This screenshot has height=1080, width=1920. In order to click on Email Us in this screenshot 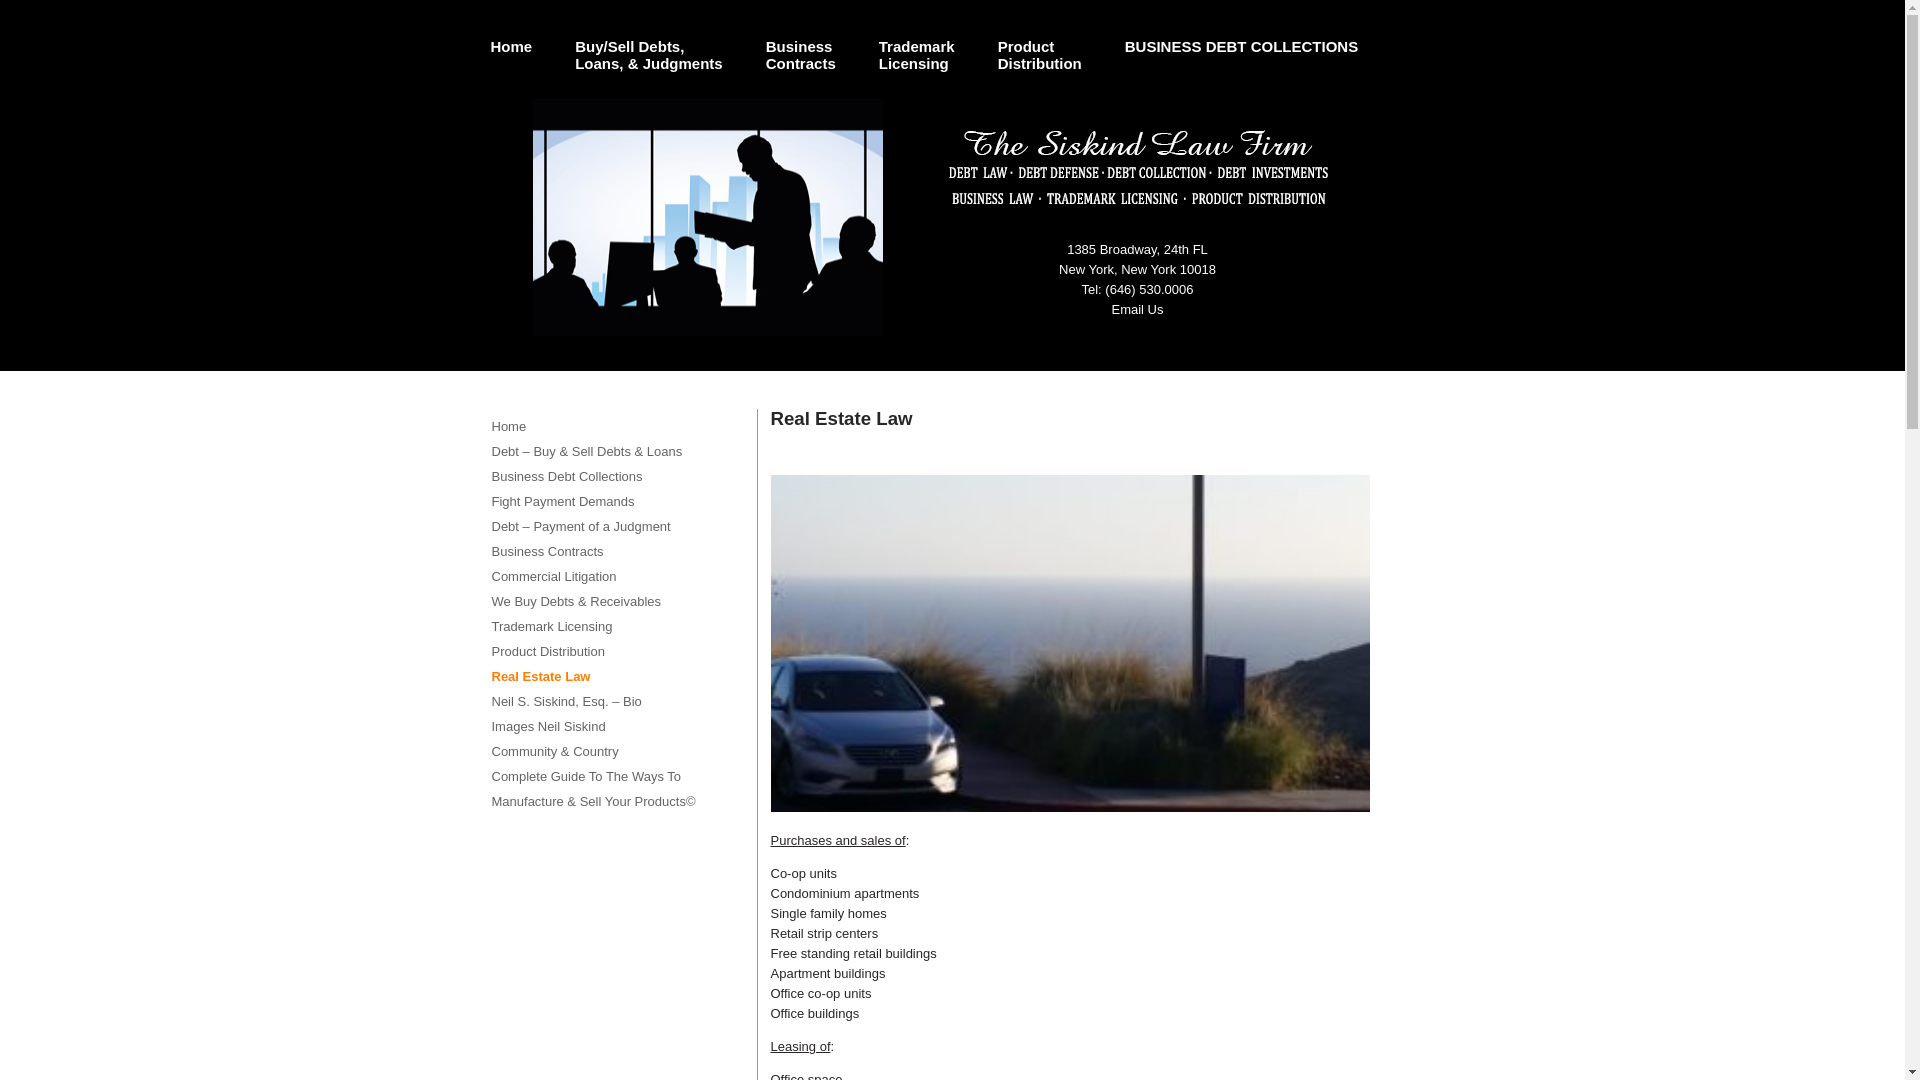, I will do `click(1137, 310)`.